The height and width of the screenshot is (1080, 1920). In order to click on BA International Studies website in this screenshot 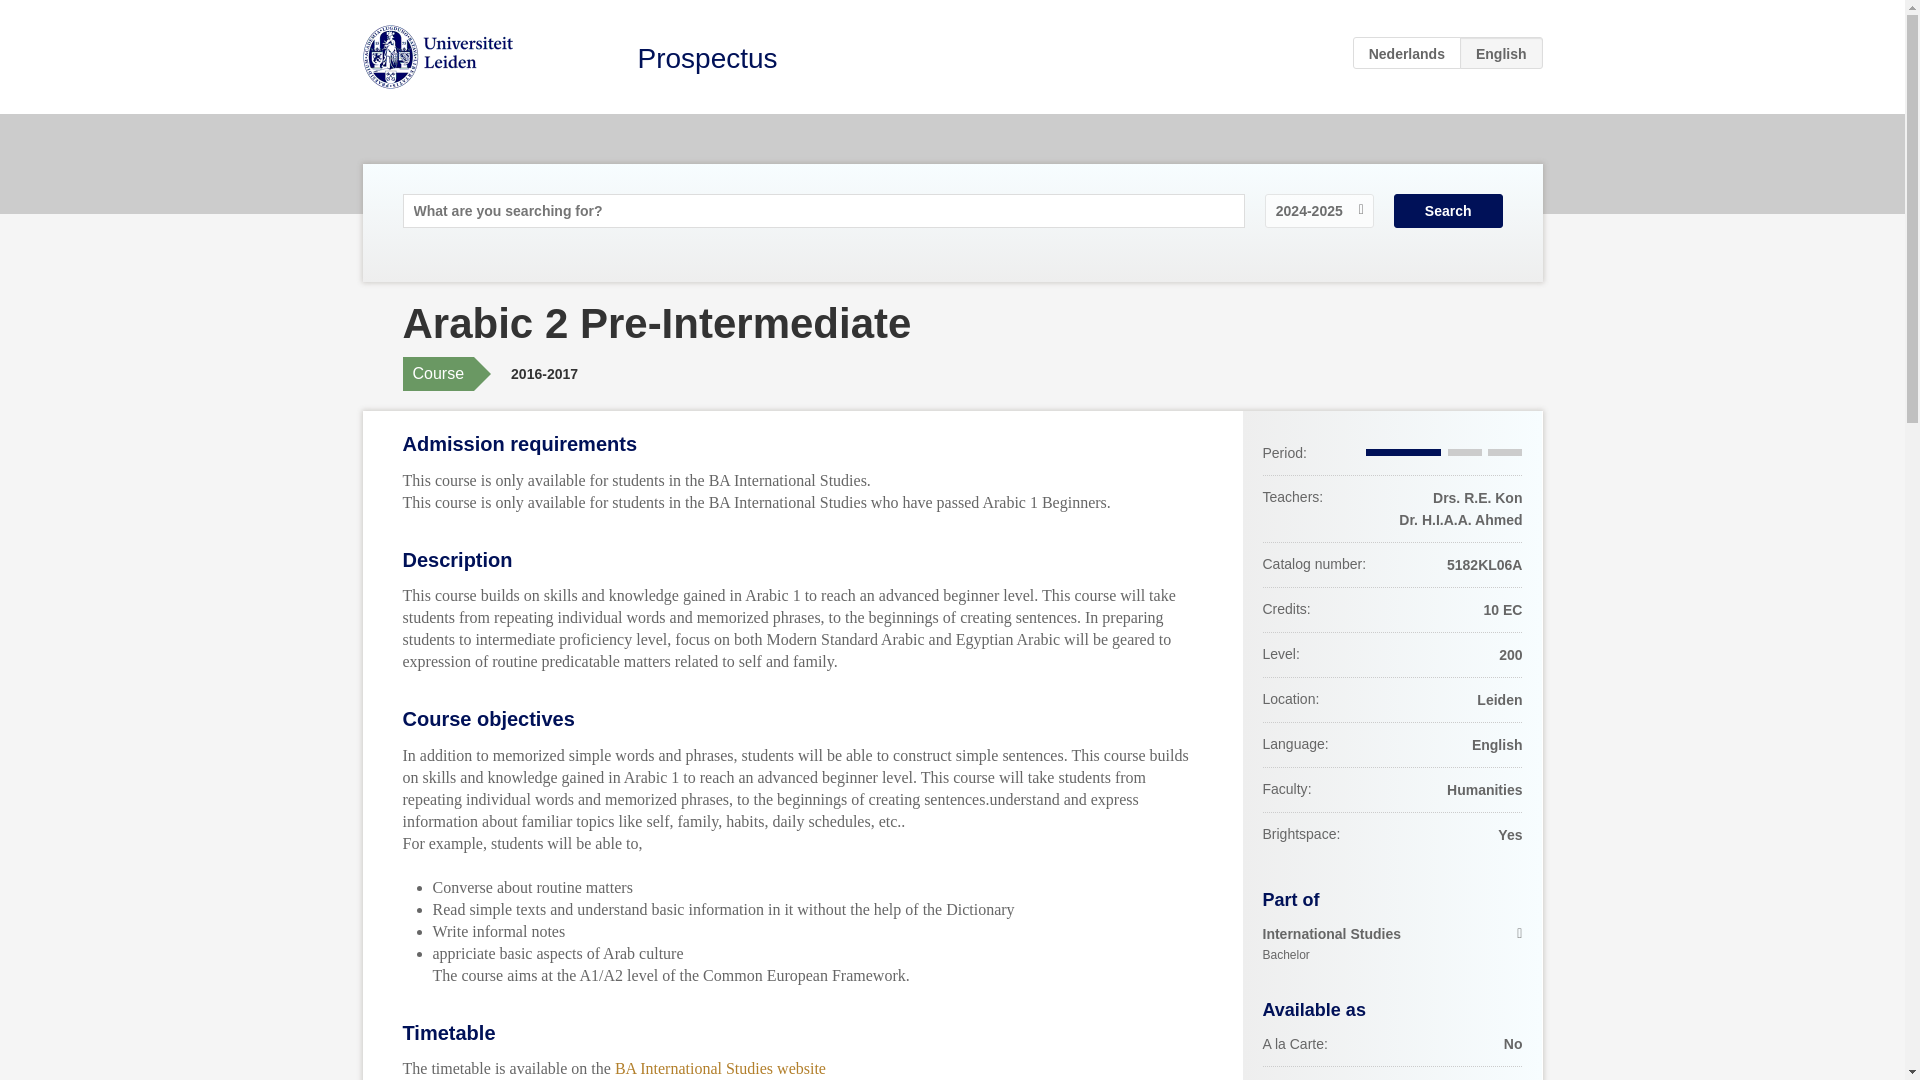, I will do `click(720, 1068)`.